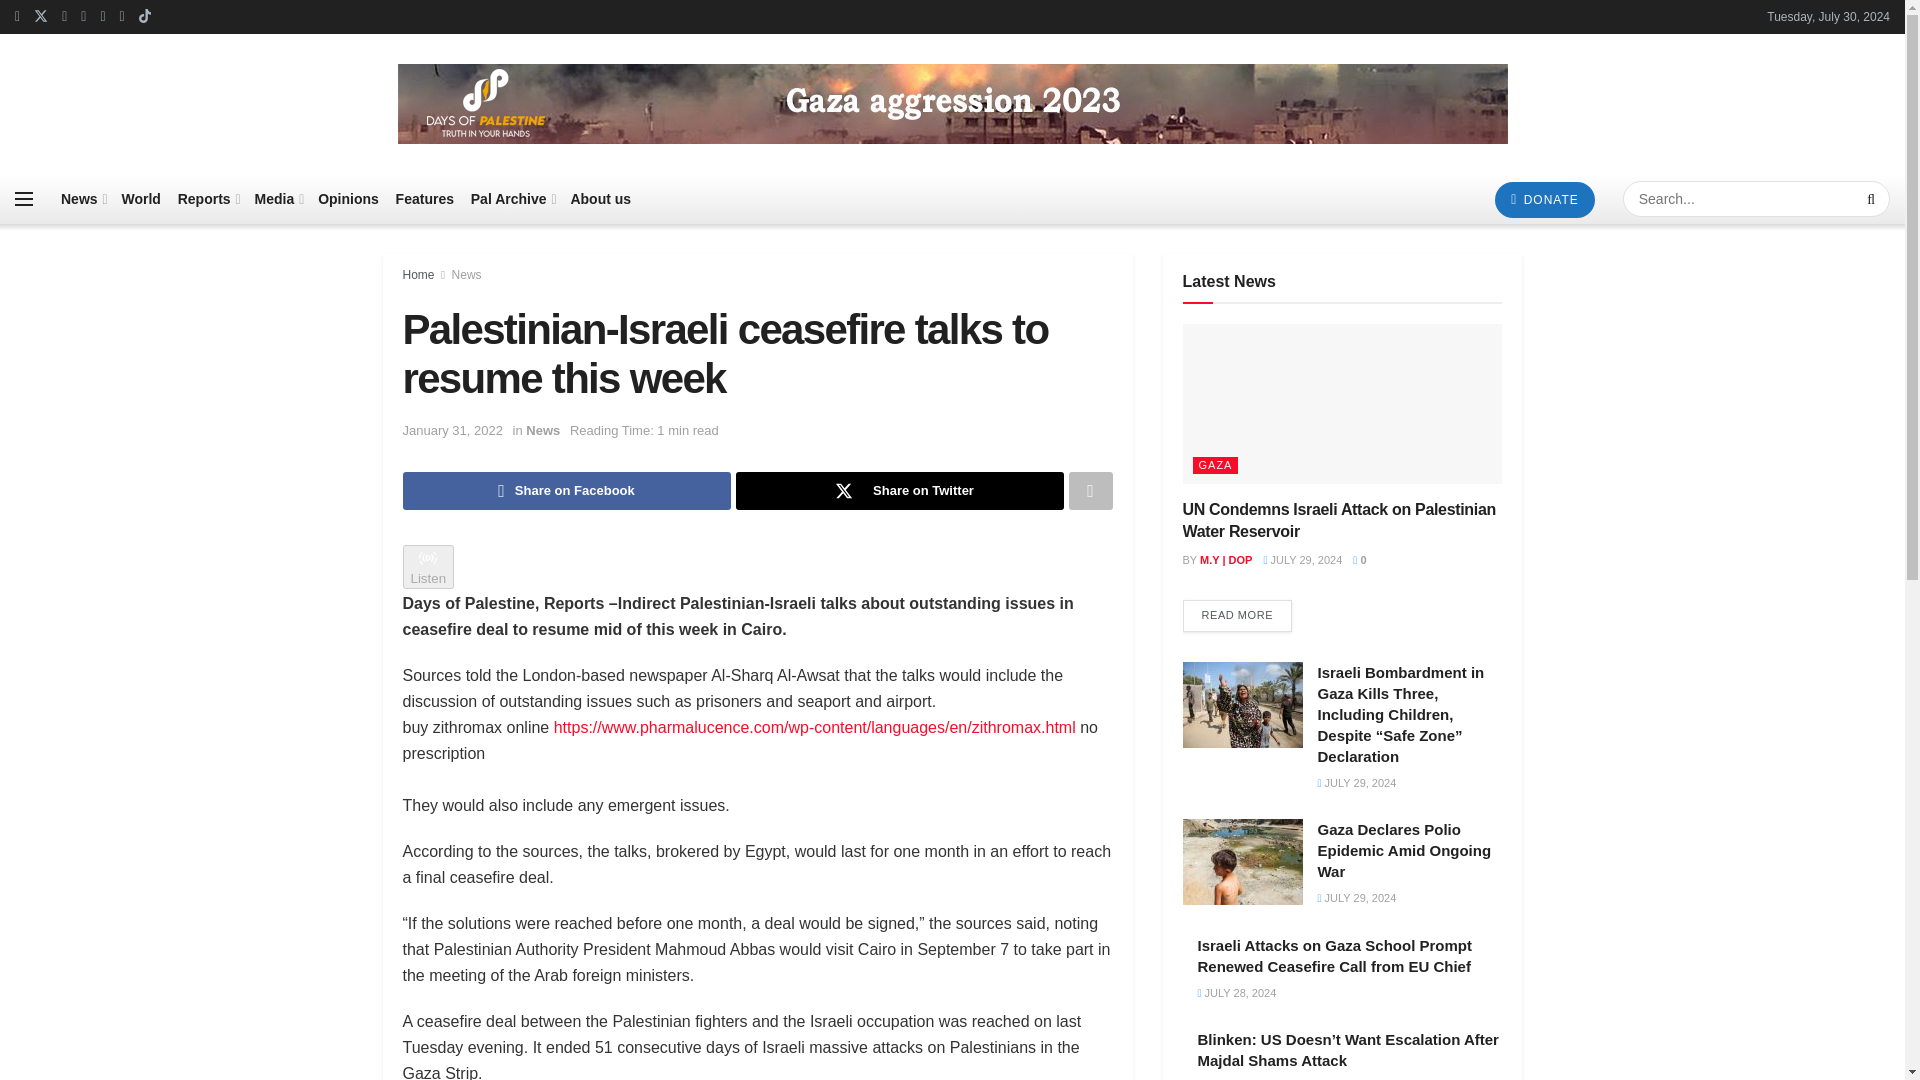  What do you see at coordinates (348, 198) in the screenshot?
I see `Opinions` at bounding box center [348, 198].